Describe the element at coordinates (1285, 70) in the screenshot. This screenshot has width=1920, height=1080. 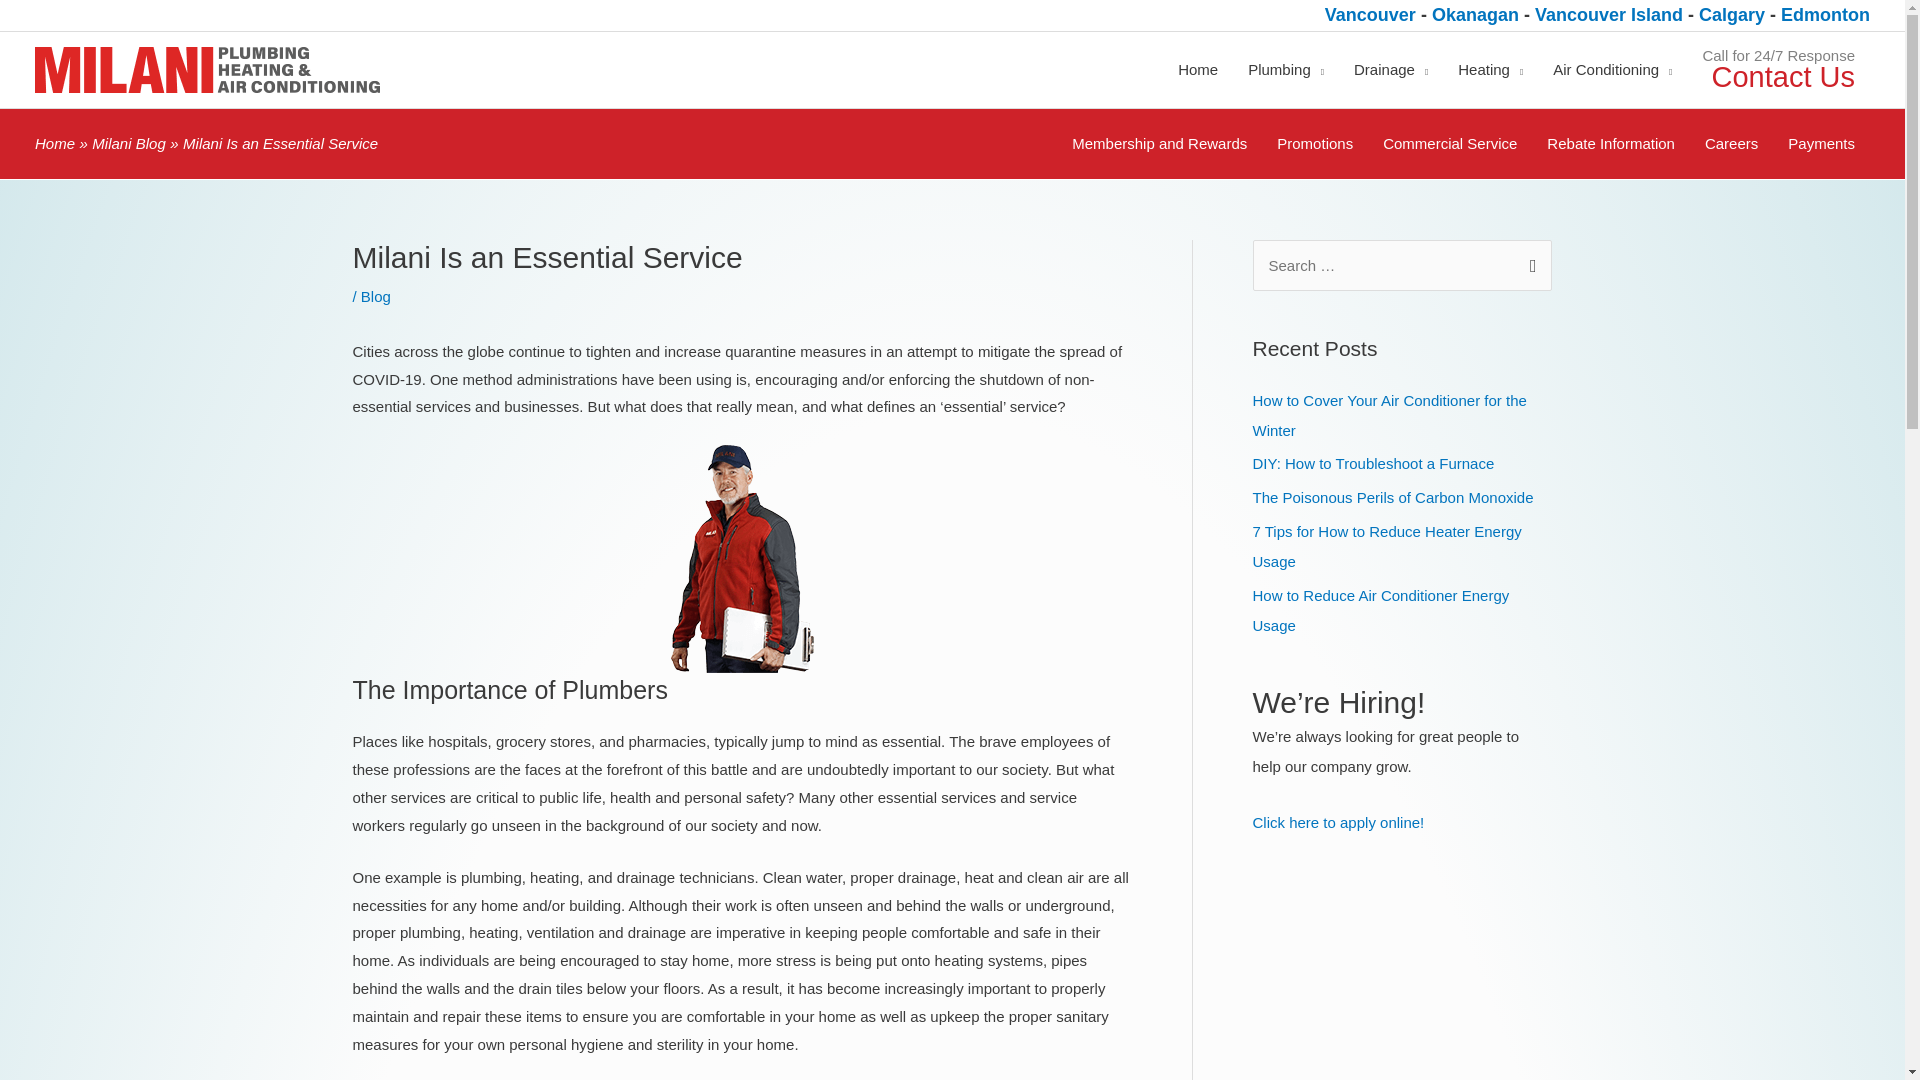
I see `Plumbing` at that location.